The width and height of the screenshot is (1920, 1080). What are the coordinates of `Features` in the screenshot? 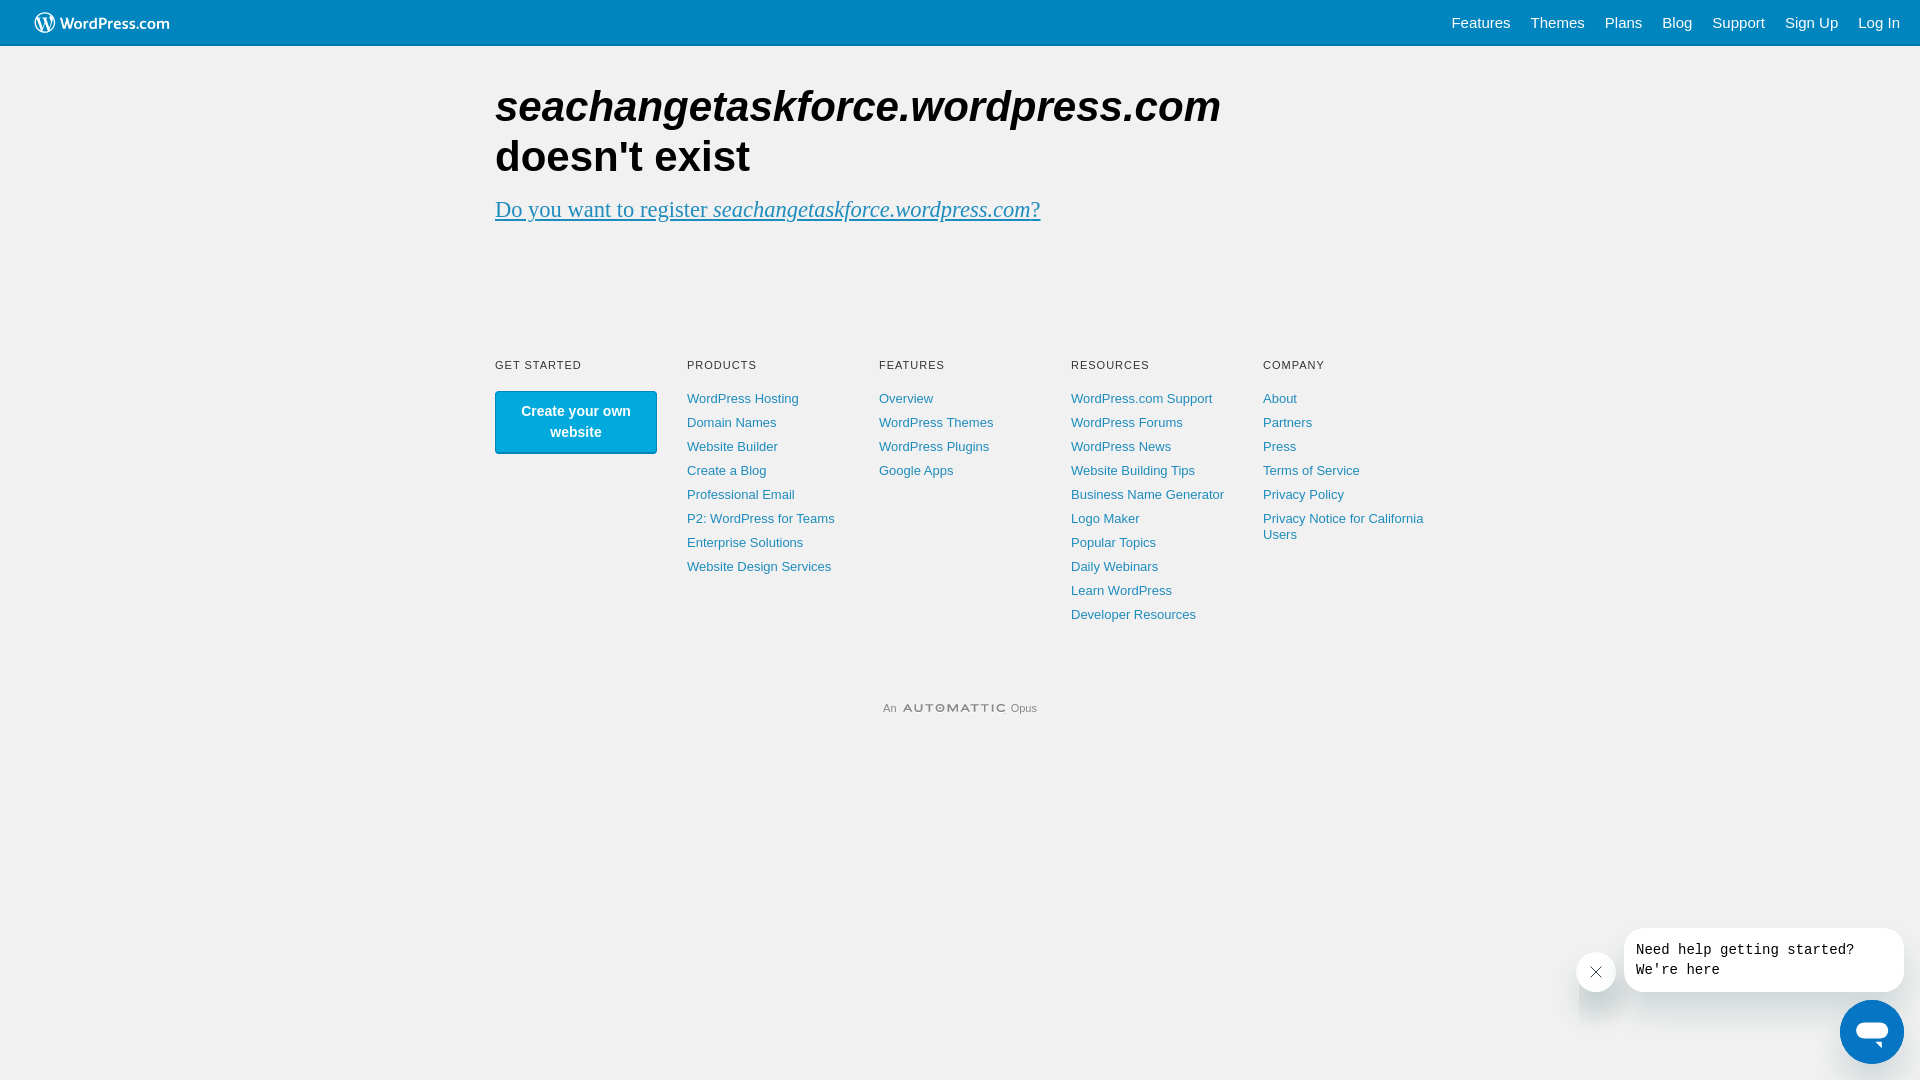 It's located at (1480, 23).